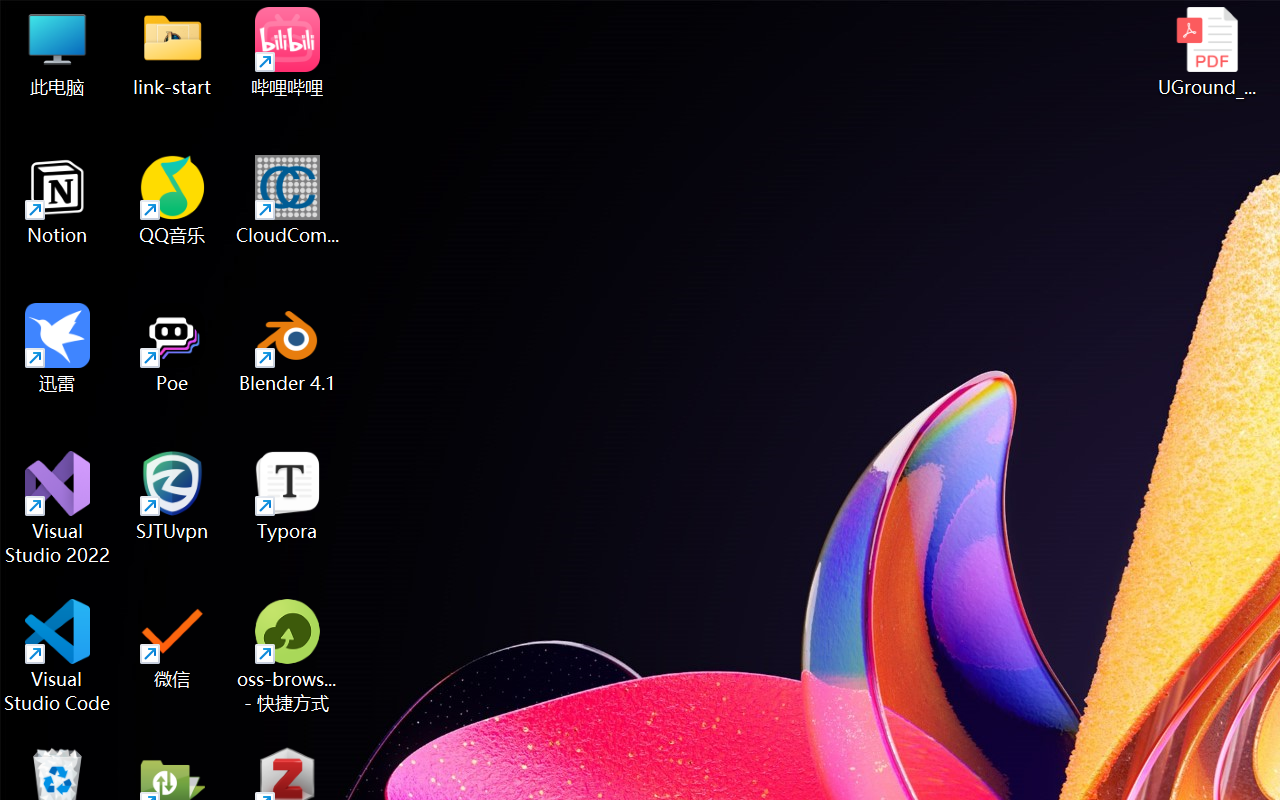 This screenshot has height=800, width=1280. I want to click on SJTUvpn, so click(172, 496).